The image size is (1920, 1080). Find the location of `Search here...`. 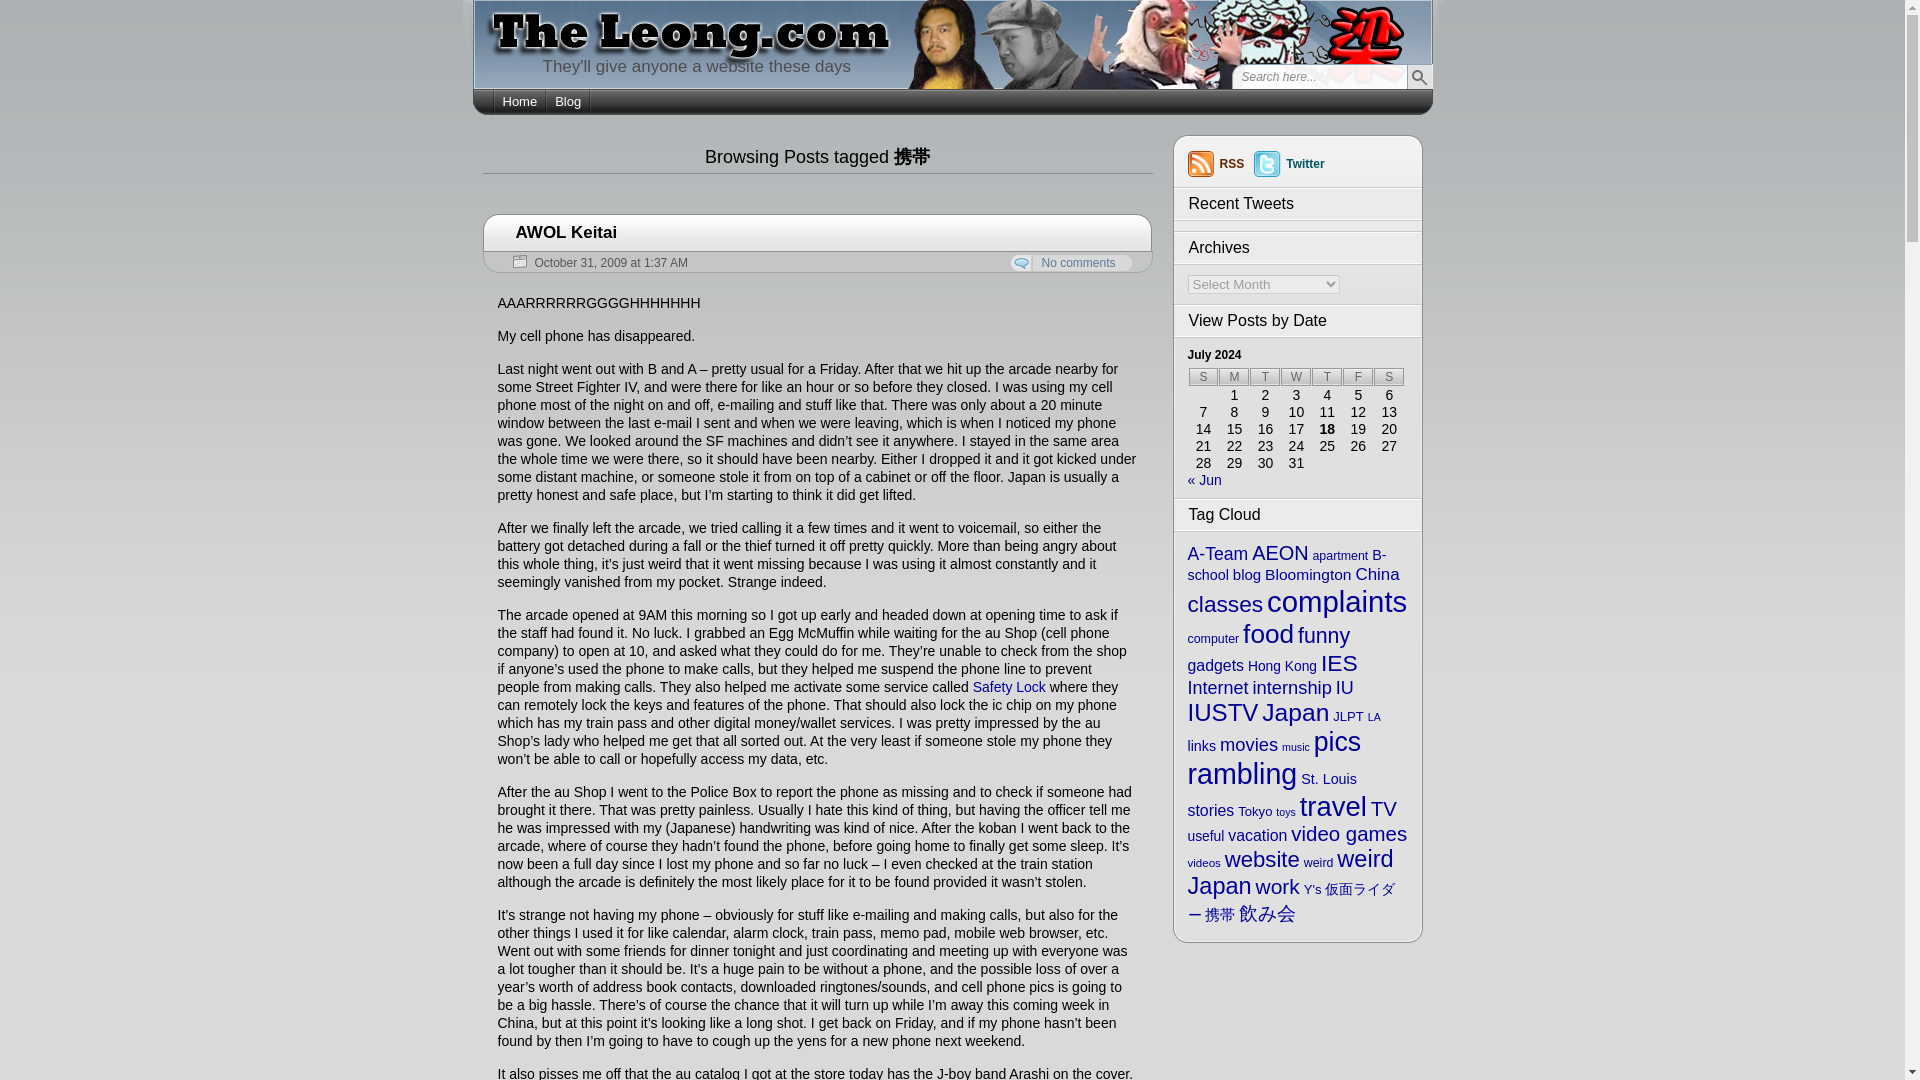

Search here... is located at coordinates (1318, 76).